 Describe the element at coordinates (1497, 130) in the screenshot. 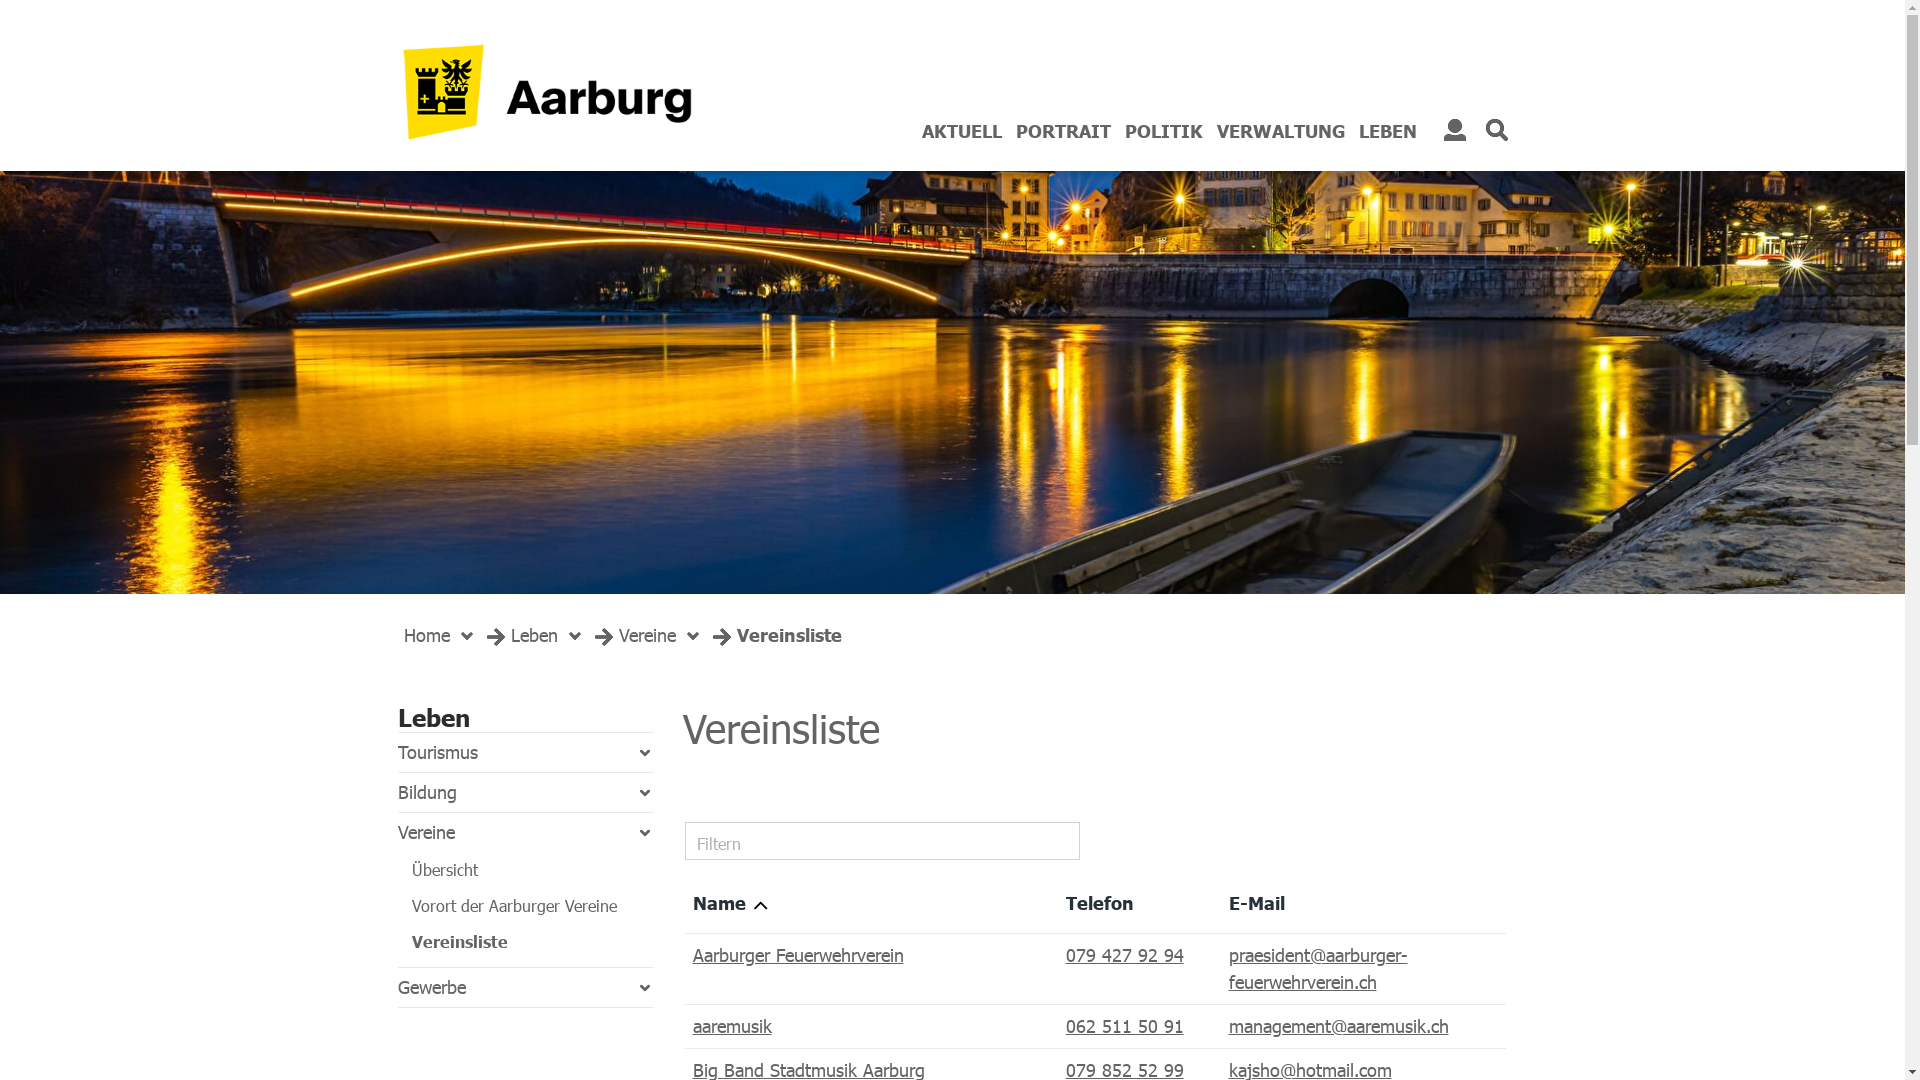

I see `Suche` at that location.